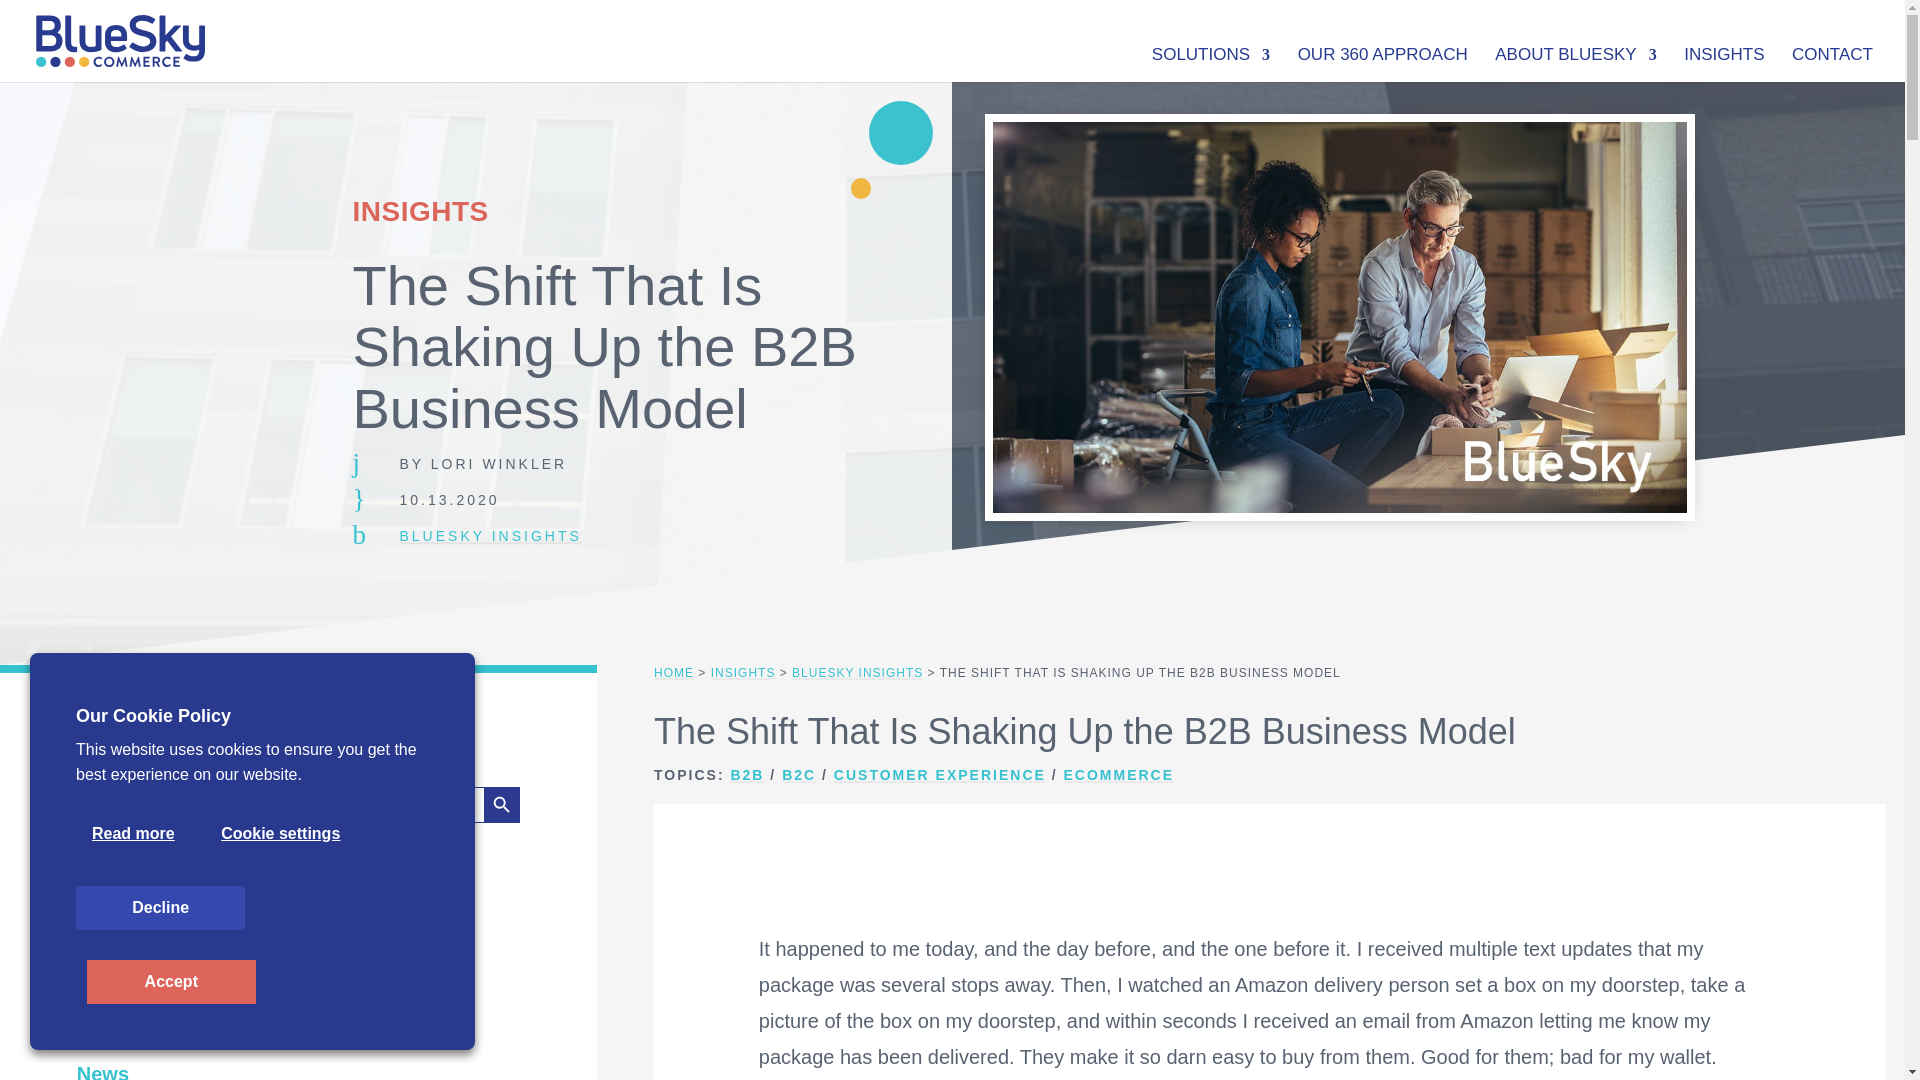 Image resolution: width=1920 pixels, height=1080 pixels. I want to click on SOLUTIONS, so click(1210, 60).